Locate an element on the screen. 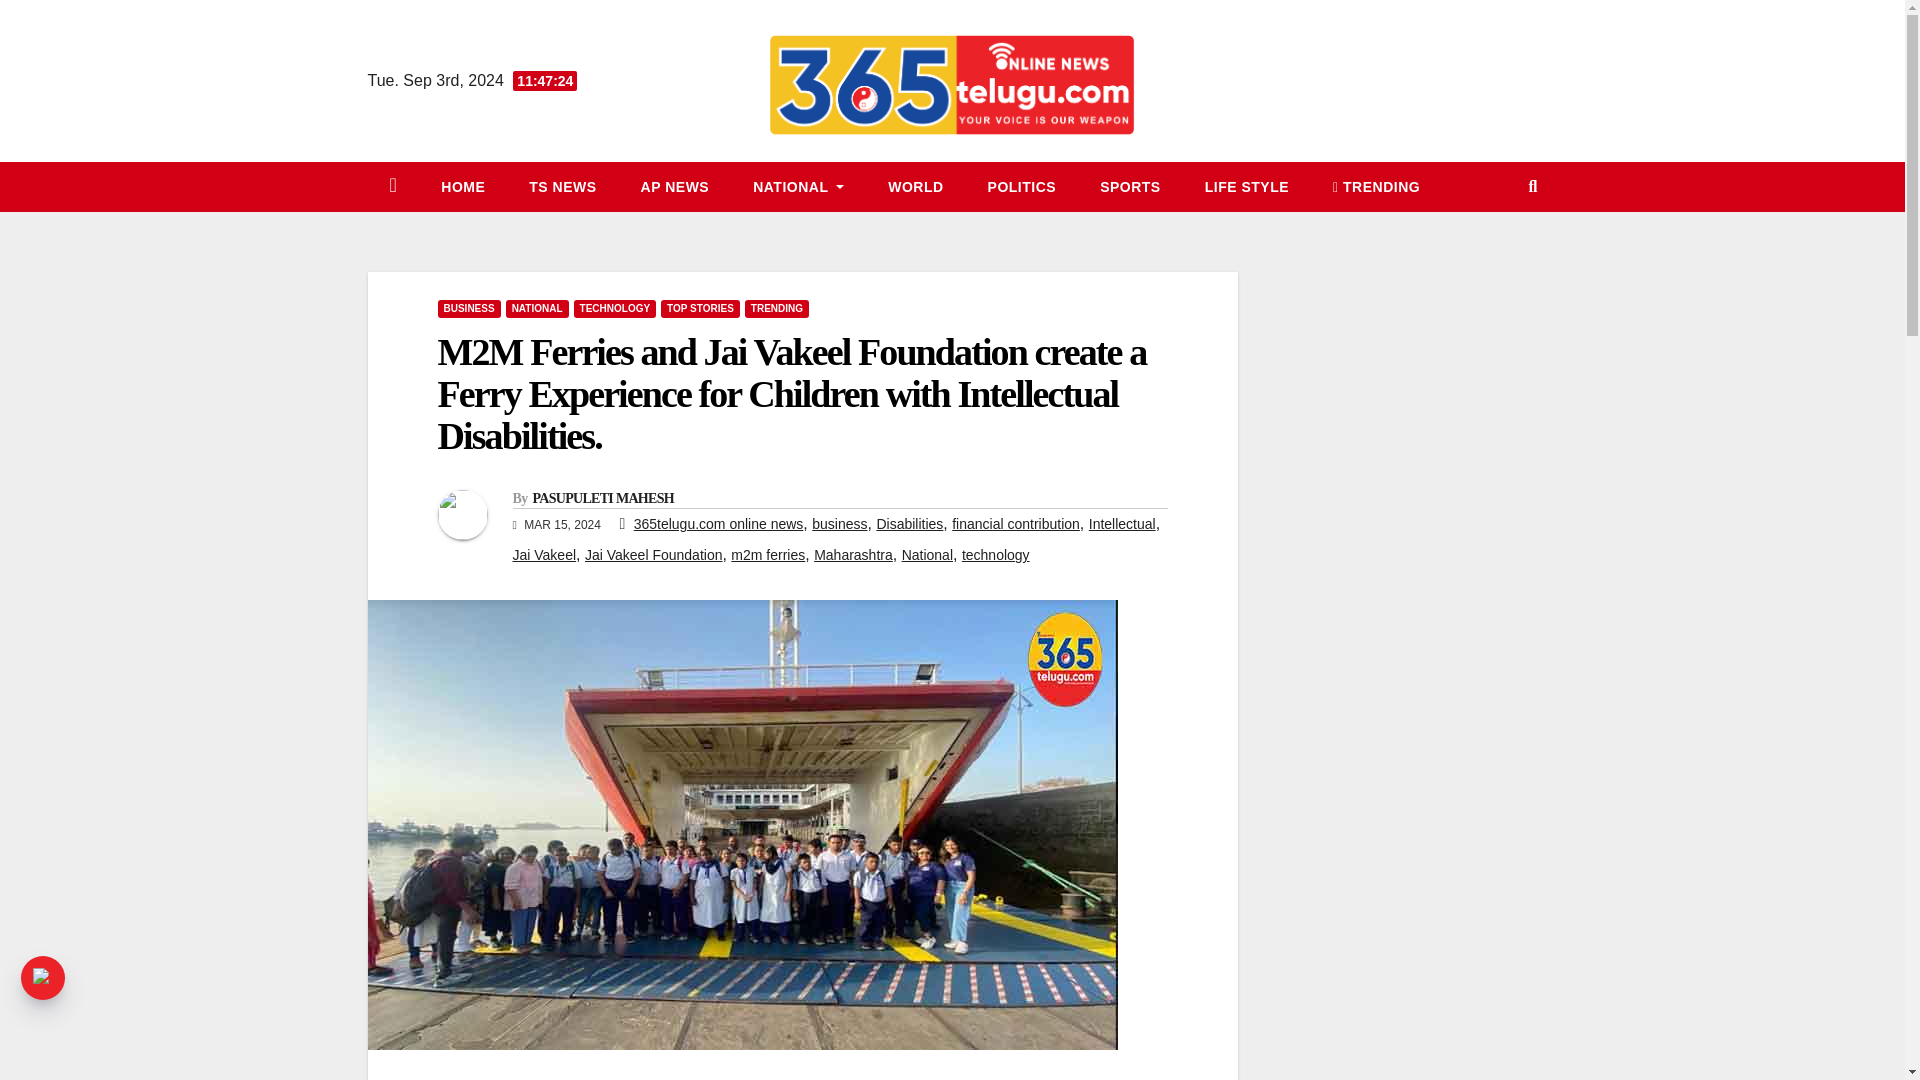  TOP STORIES is located at coordinates (700, 308).